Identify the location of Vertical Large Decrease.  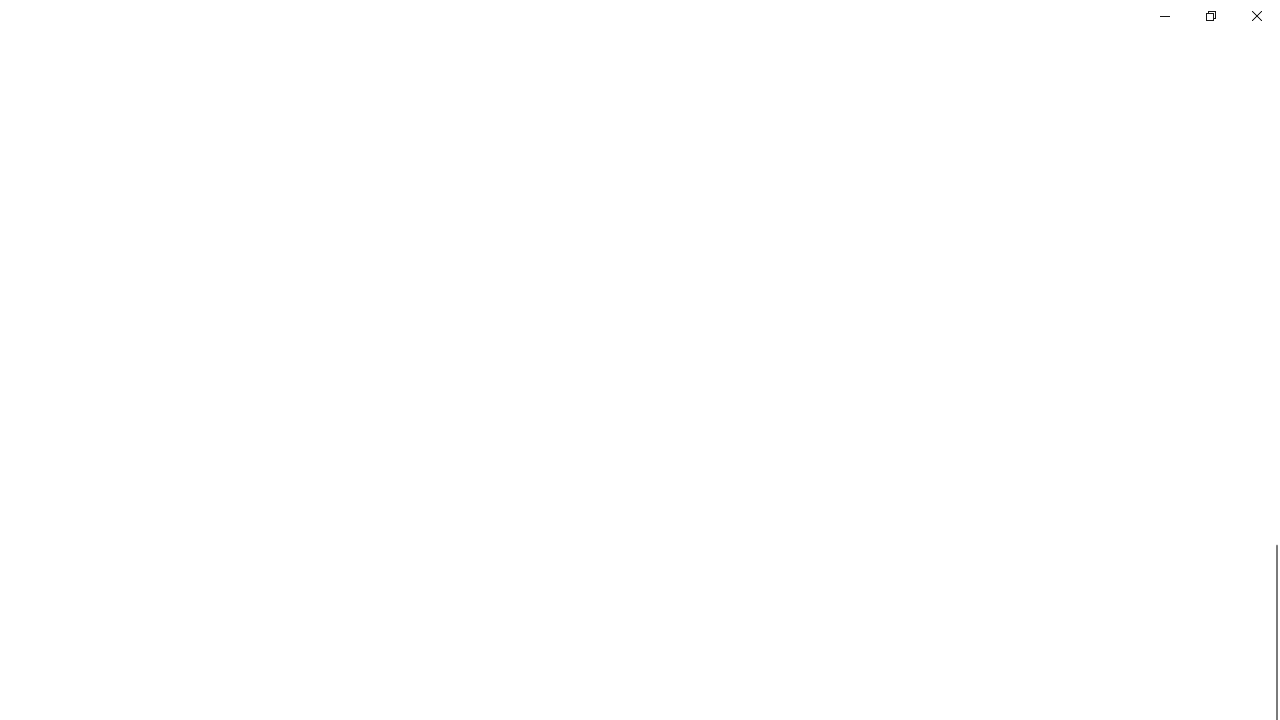
(1272, 328).